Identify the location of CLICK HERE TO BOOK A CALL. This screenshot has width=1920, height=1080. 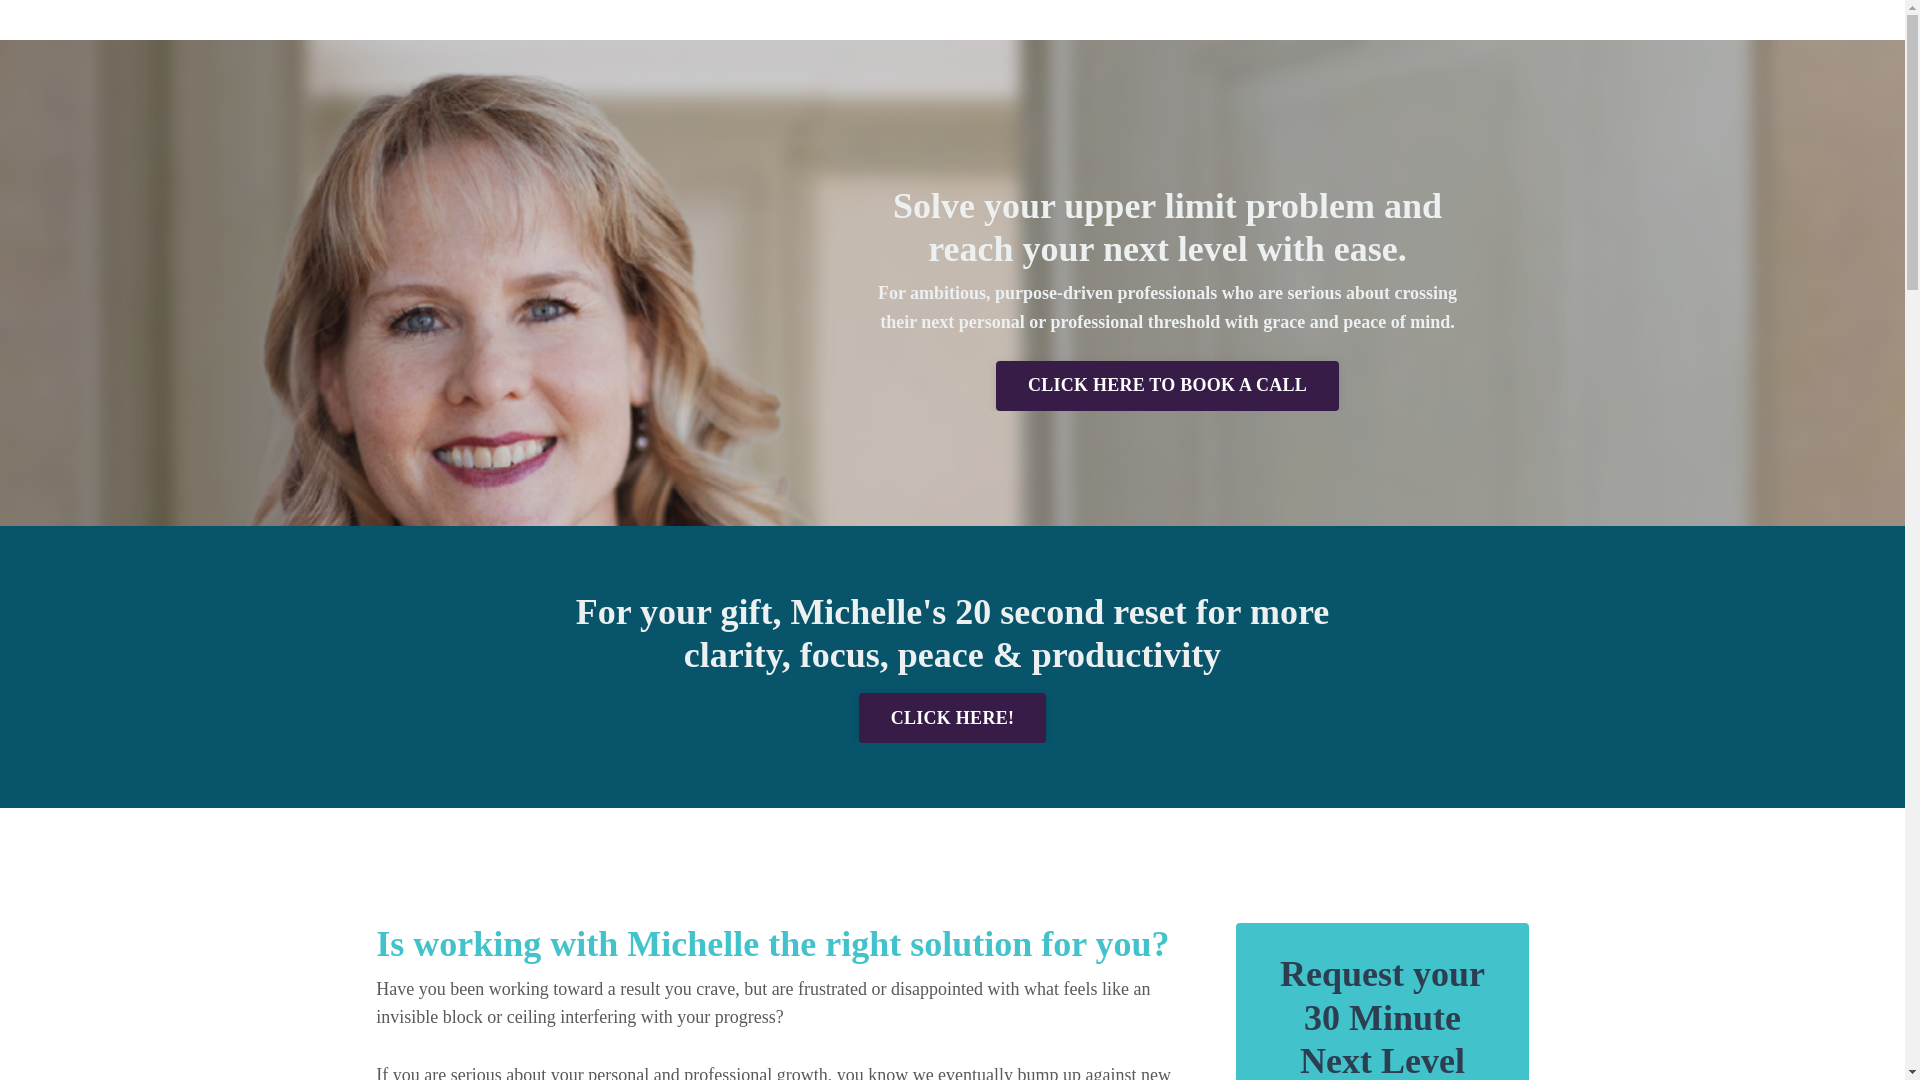
(1167, 386).